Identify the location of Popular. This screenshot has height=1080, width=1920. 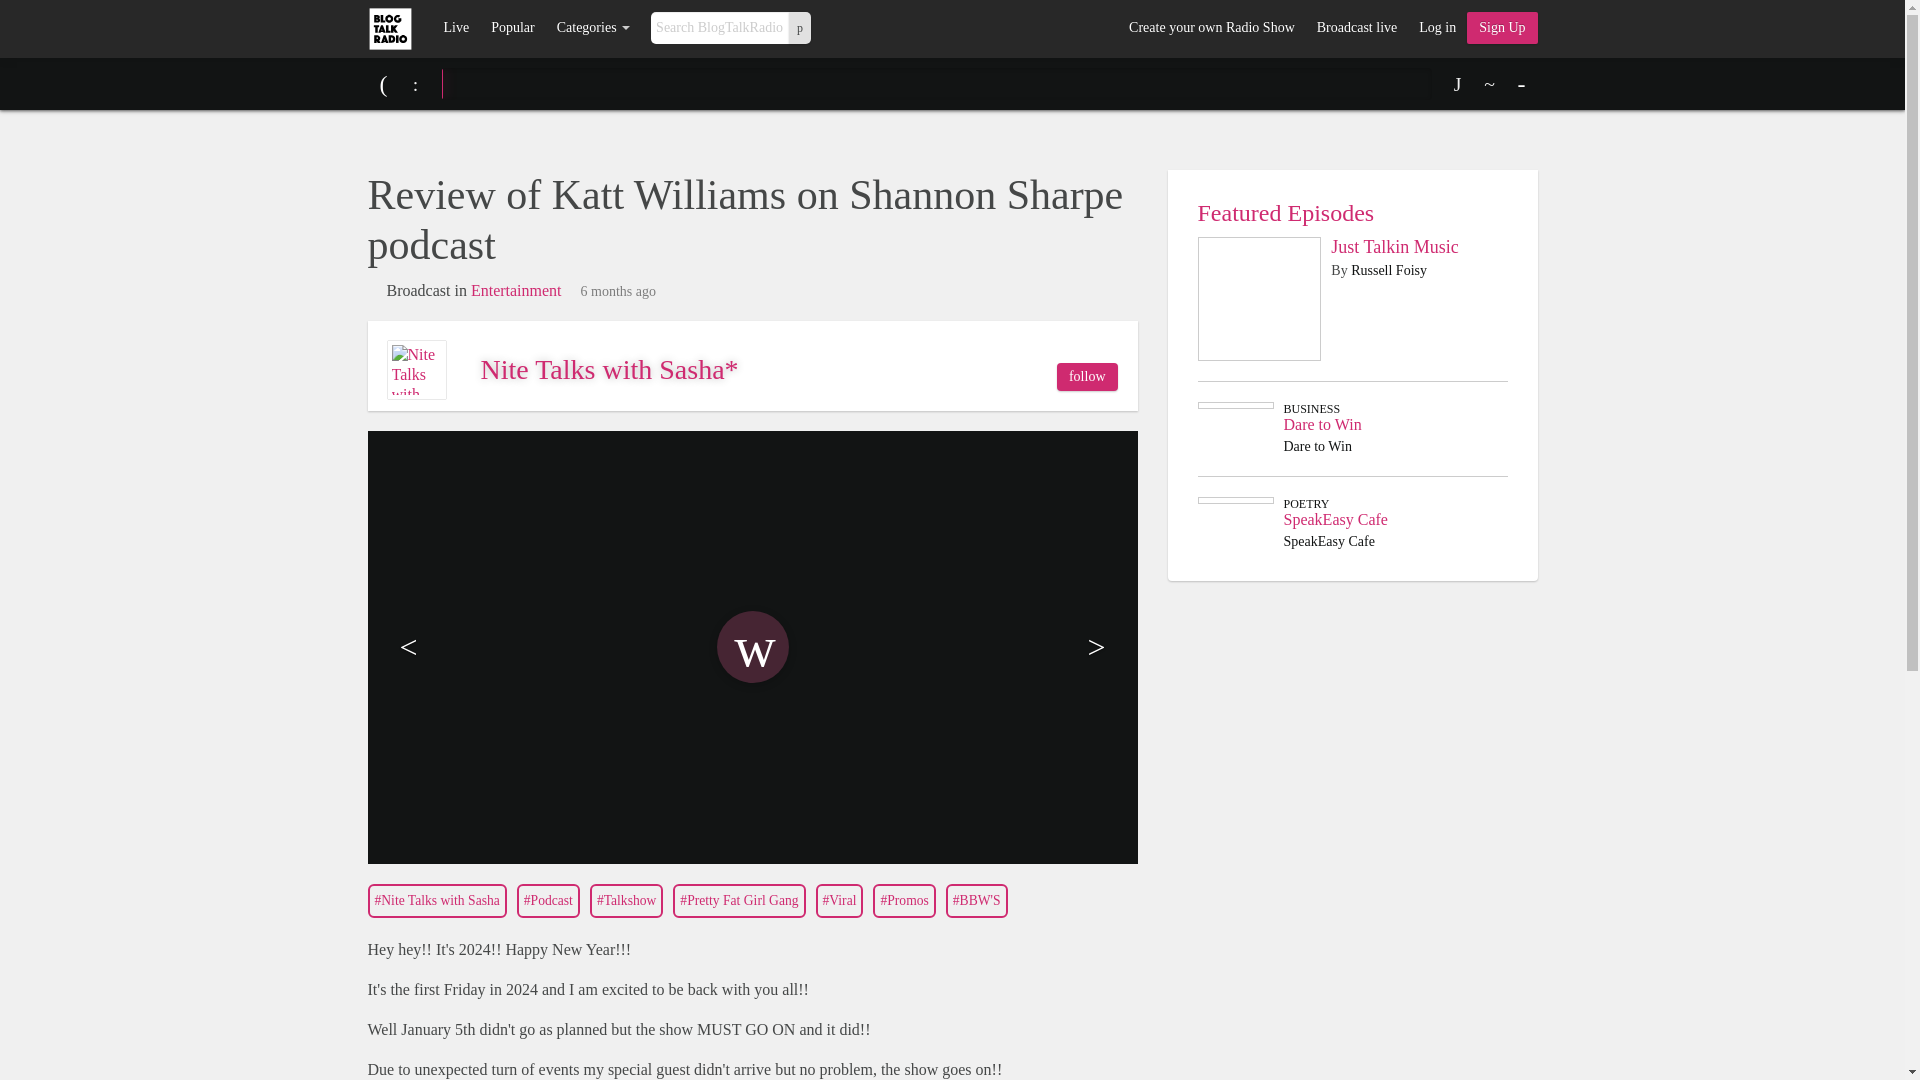
(512, 28).